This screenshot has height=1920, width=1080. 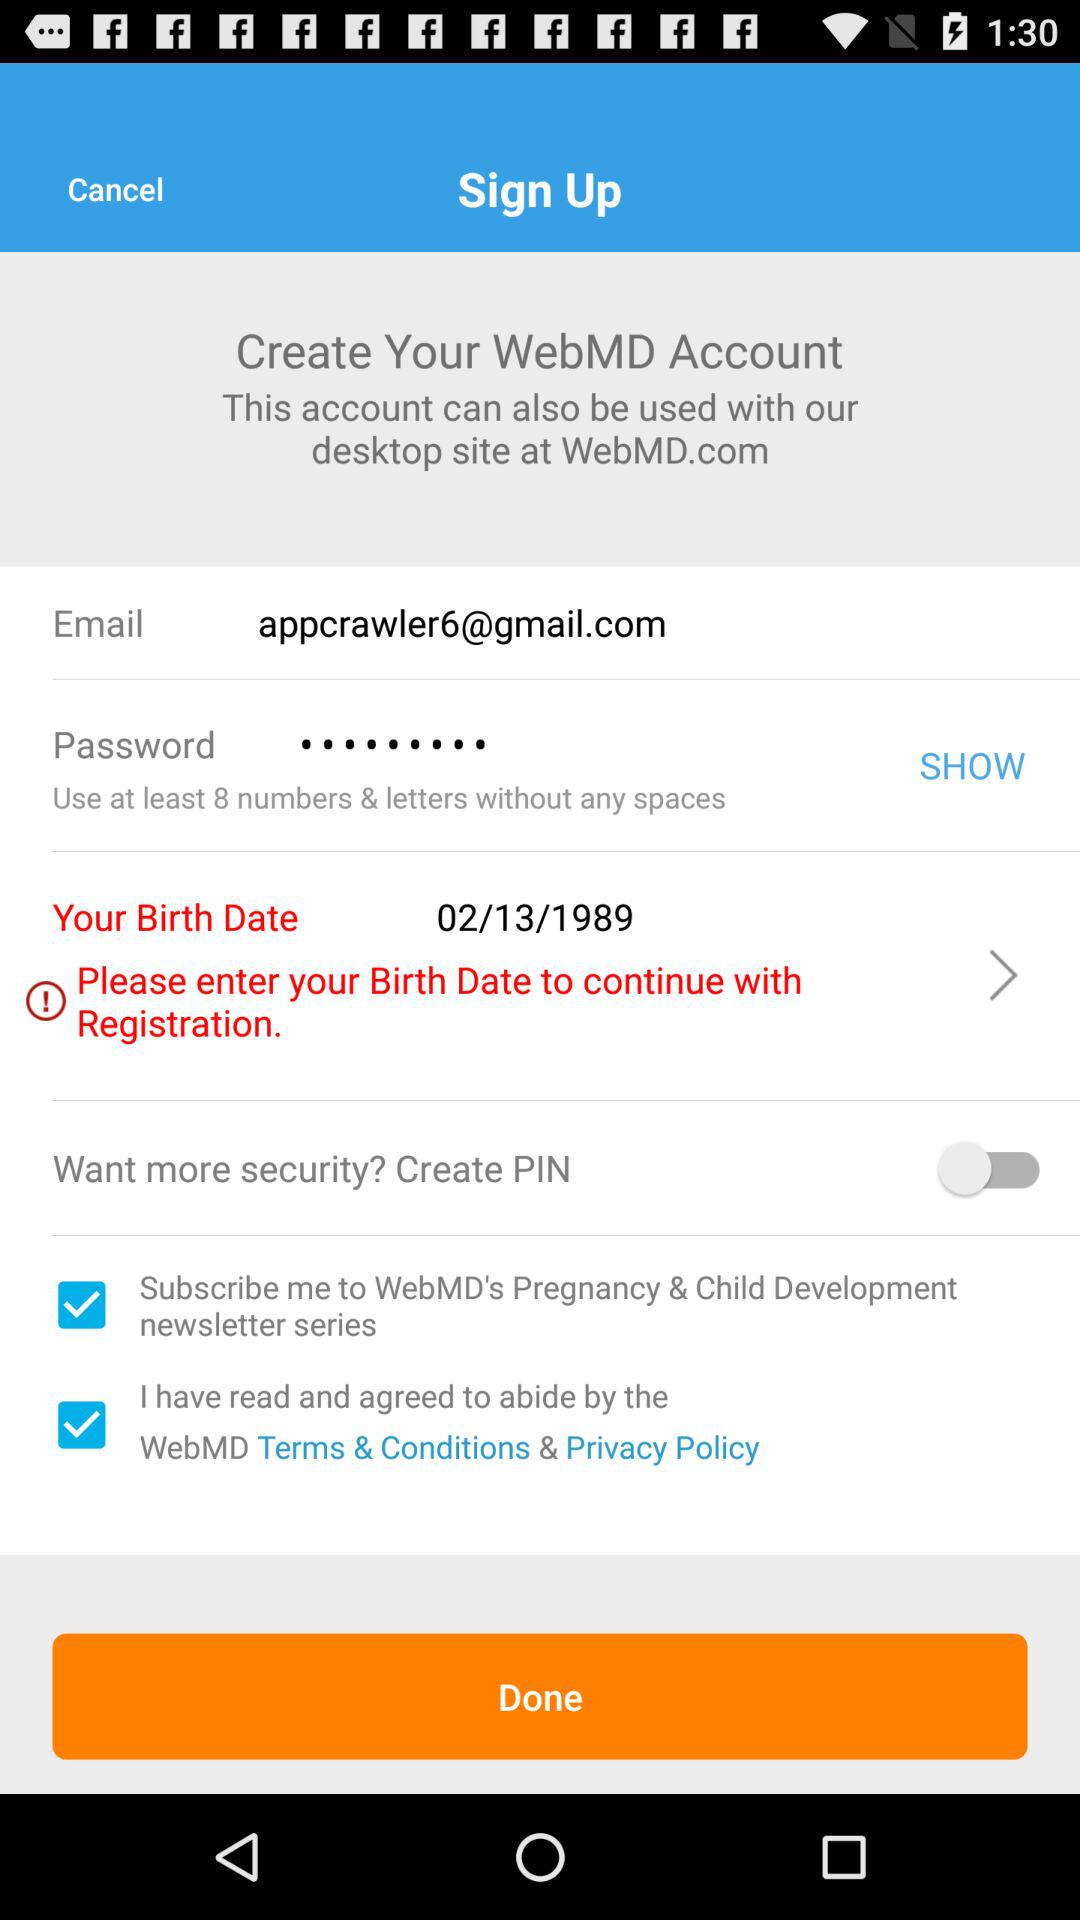 I want to click on check box to subscribe, so click(x=81, y=1305).